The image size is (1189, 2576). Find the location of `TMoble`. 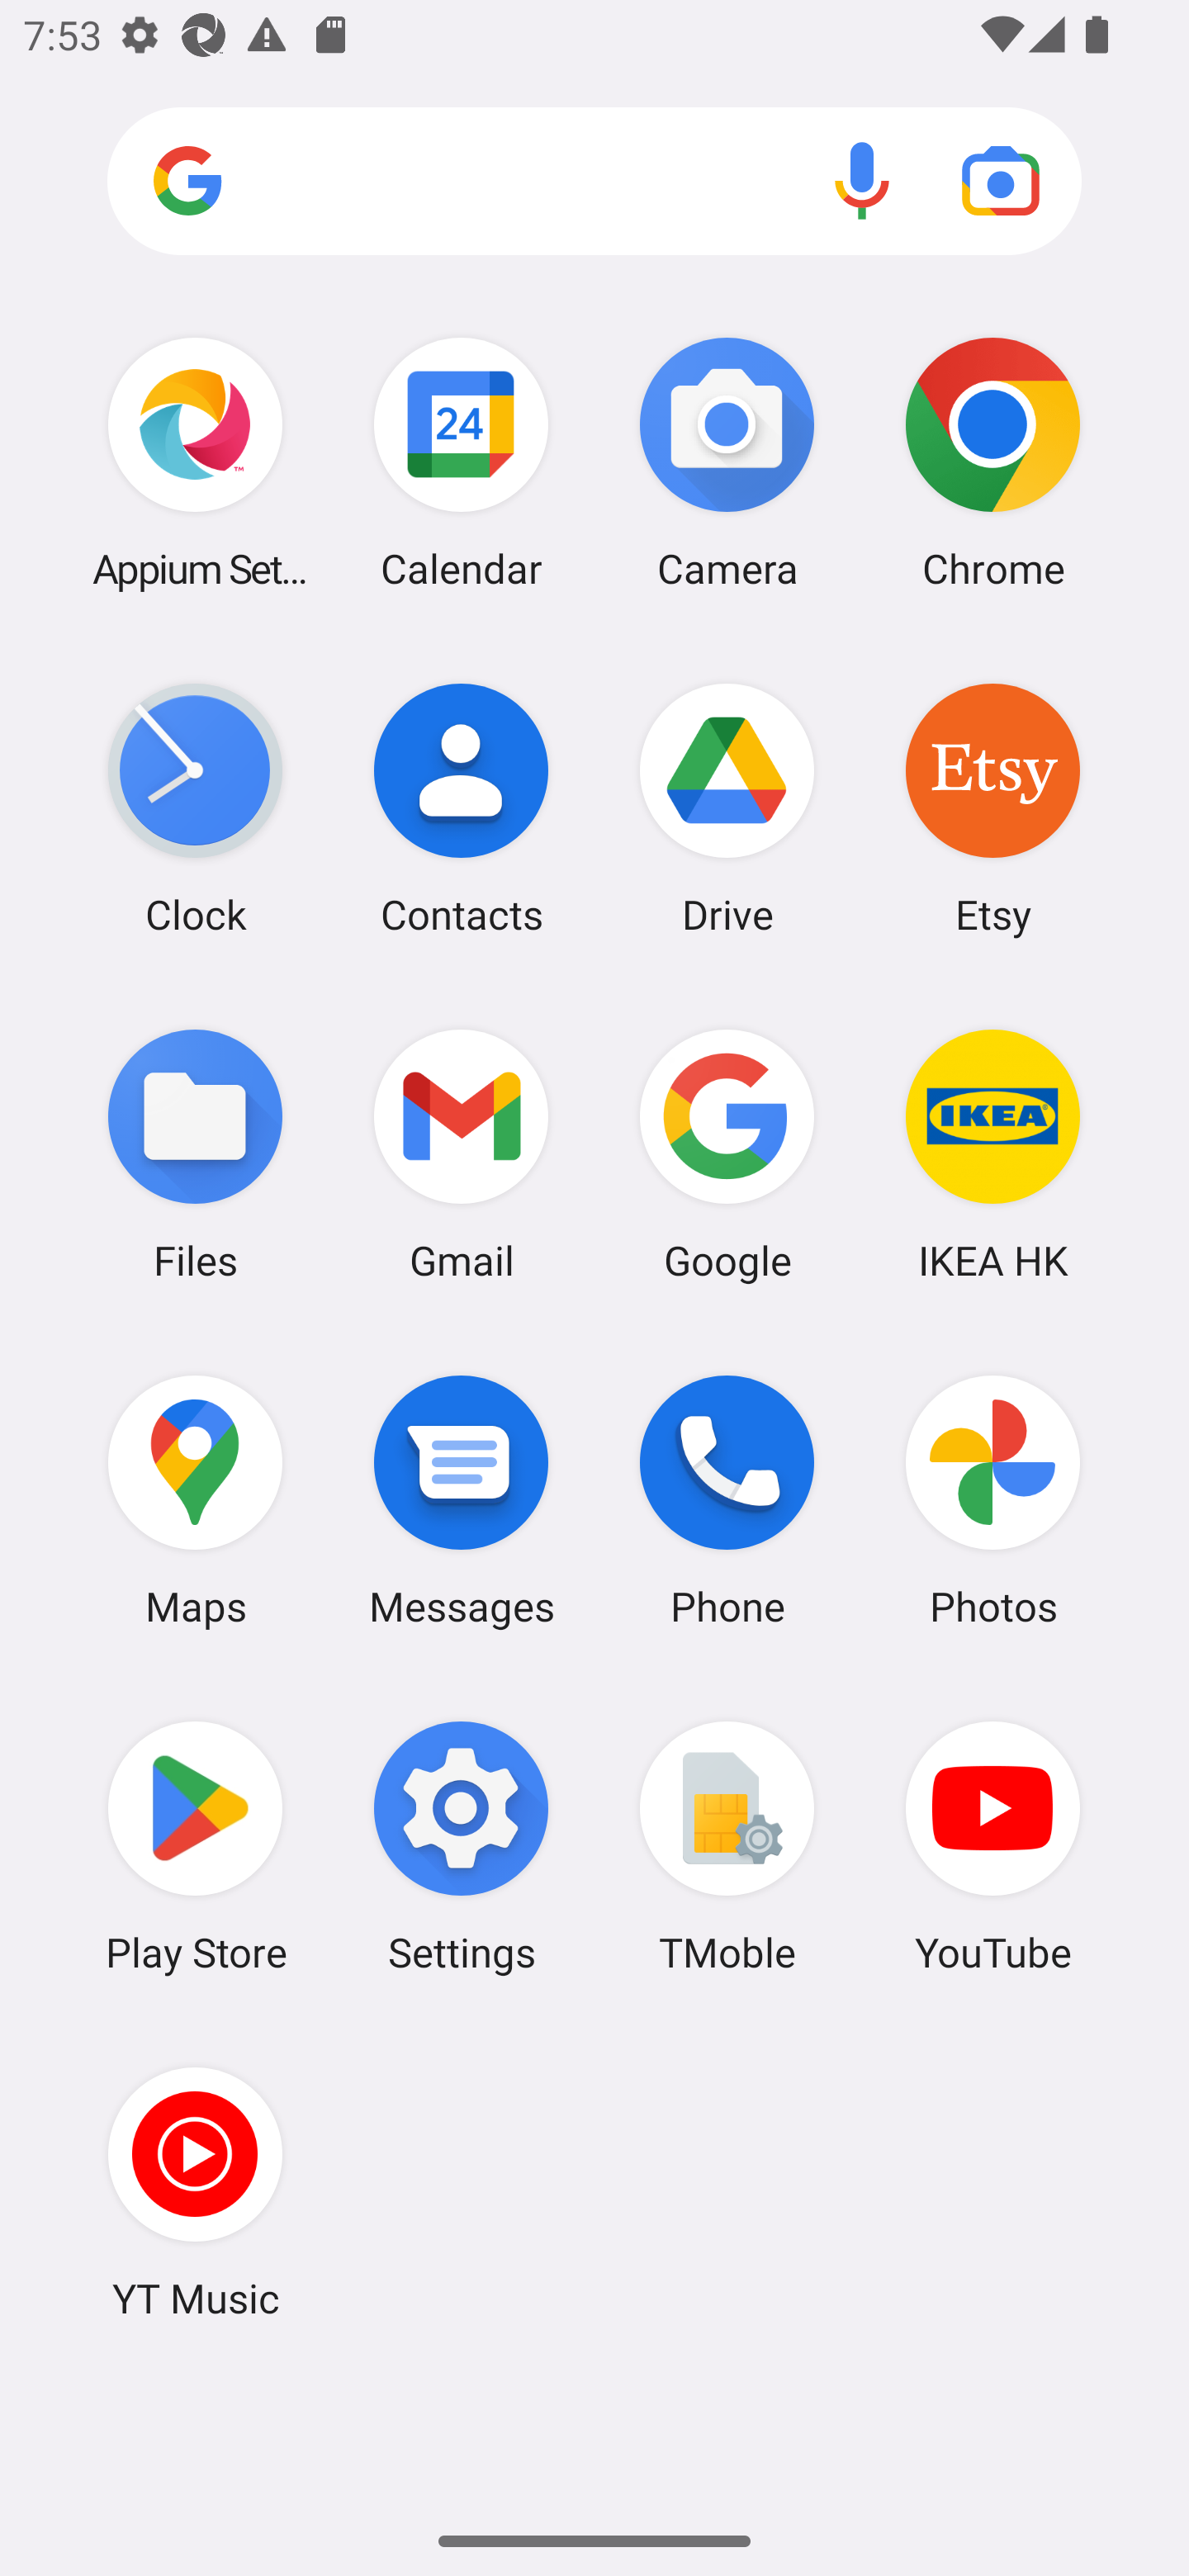

TMoble is located at coordinates (727, 1847).